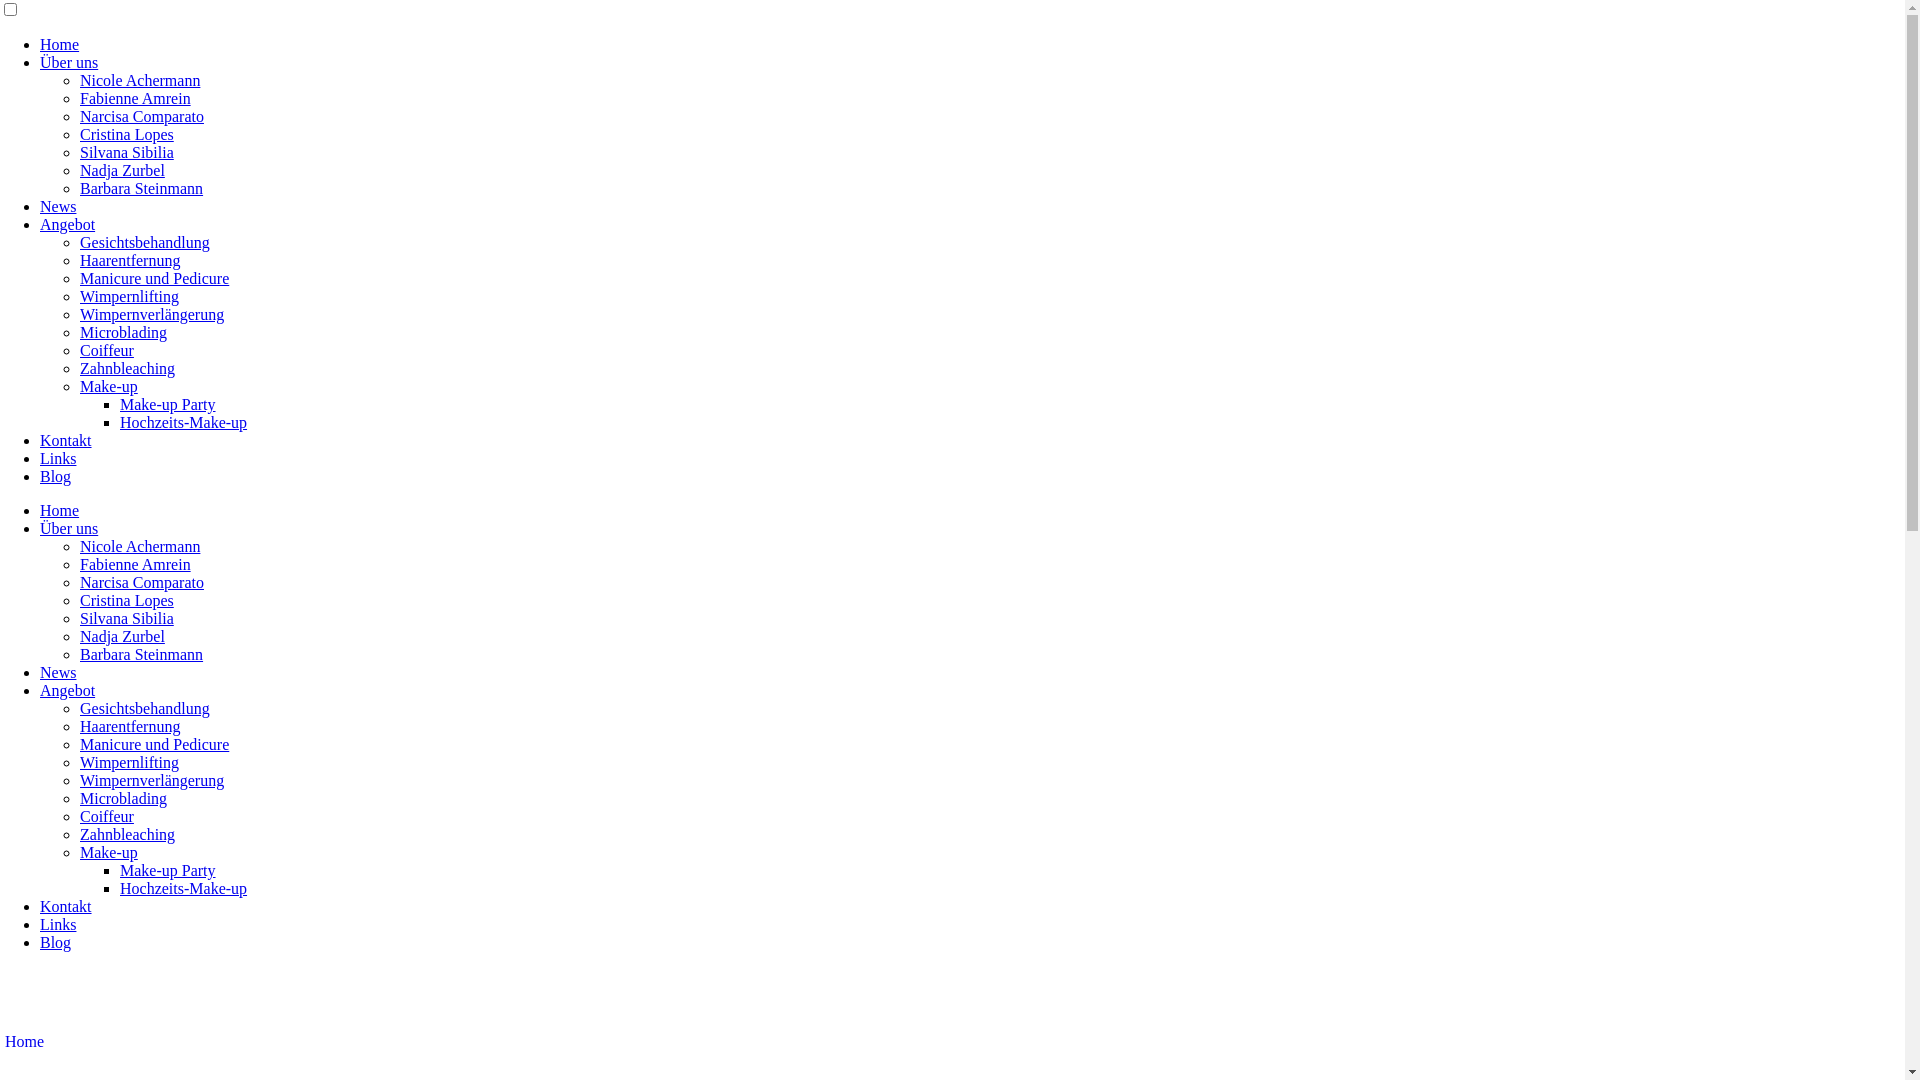 The height and width of the screenshot is (1080, 1920). I want to click on Gesichtsbehandlung, so click(145, 242).